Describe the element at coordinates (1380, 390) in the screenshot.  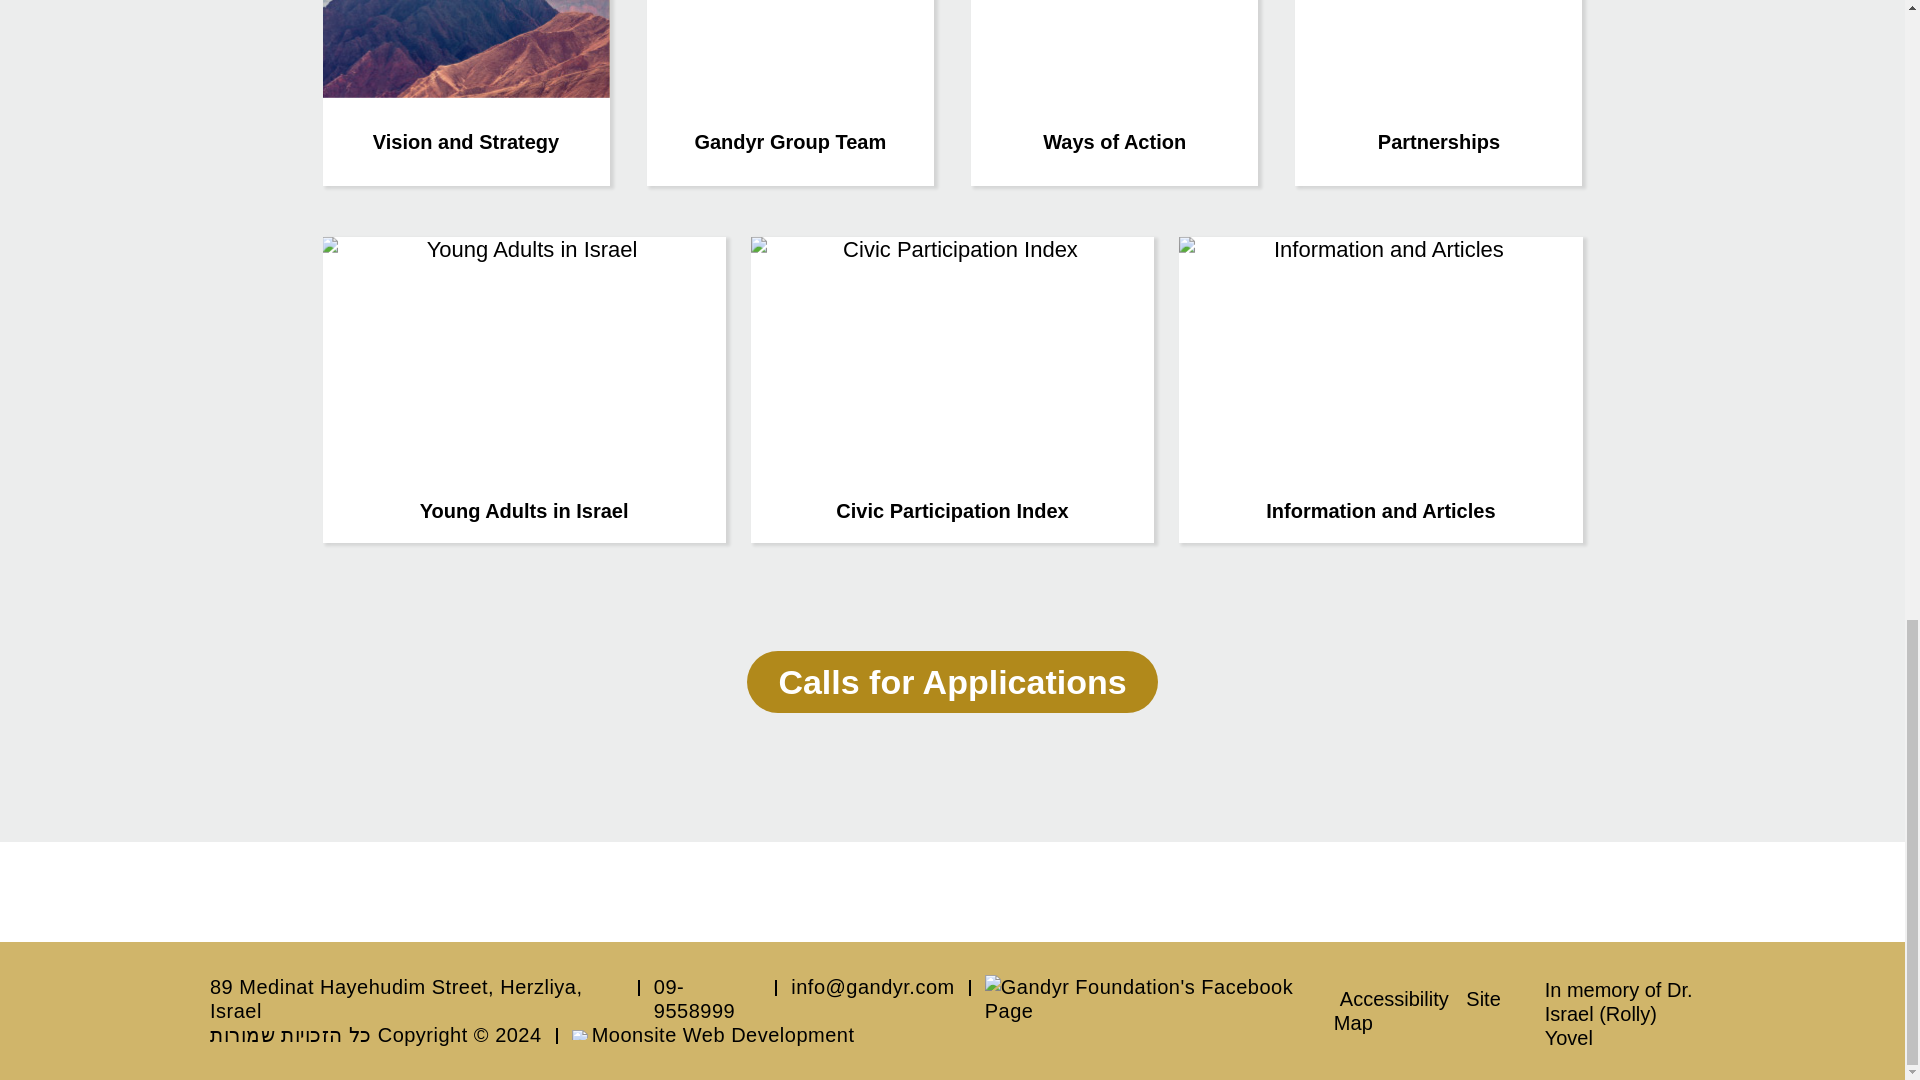
I see `Information and Articles` at that location.